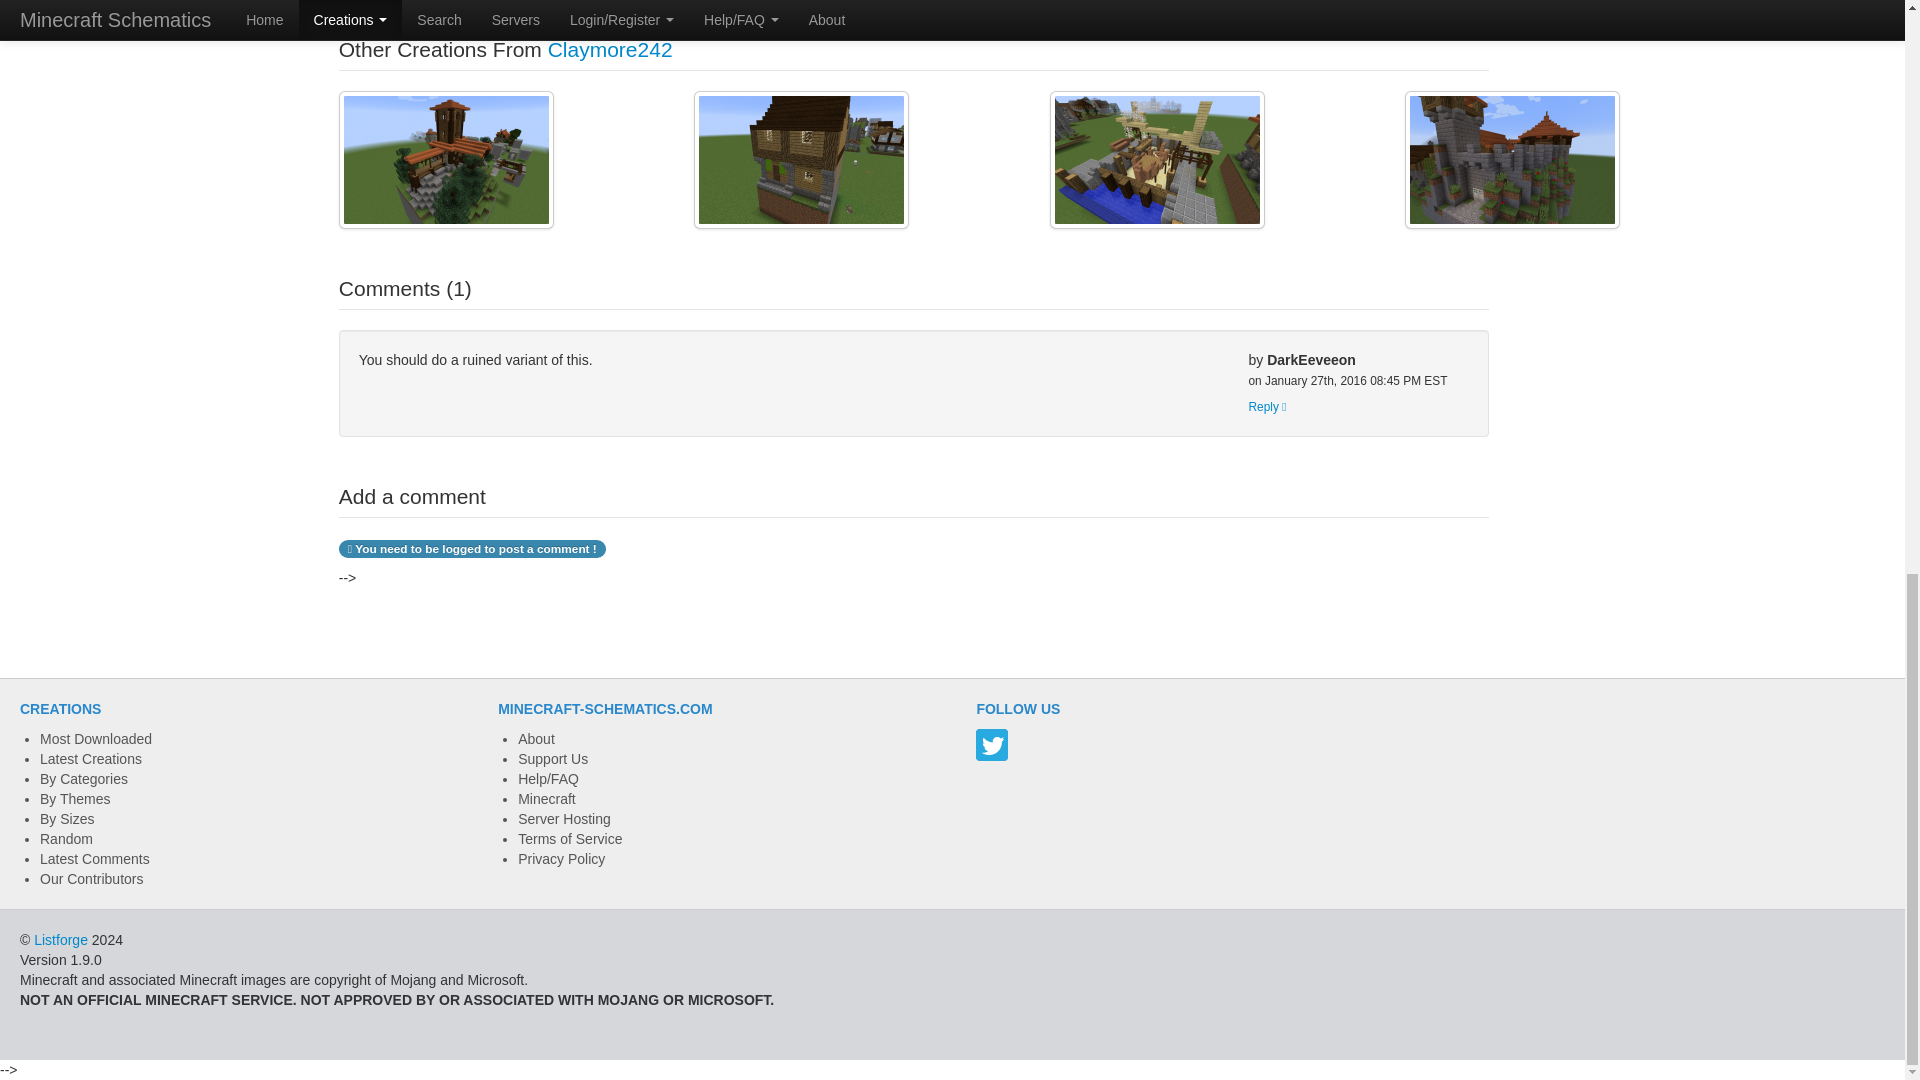  I want to click on Reply, so click(1267, 406).